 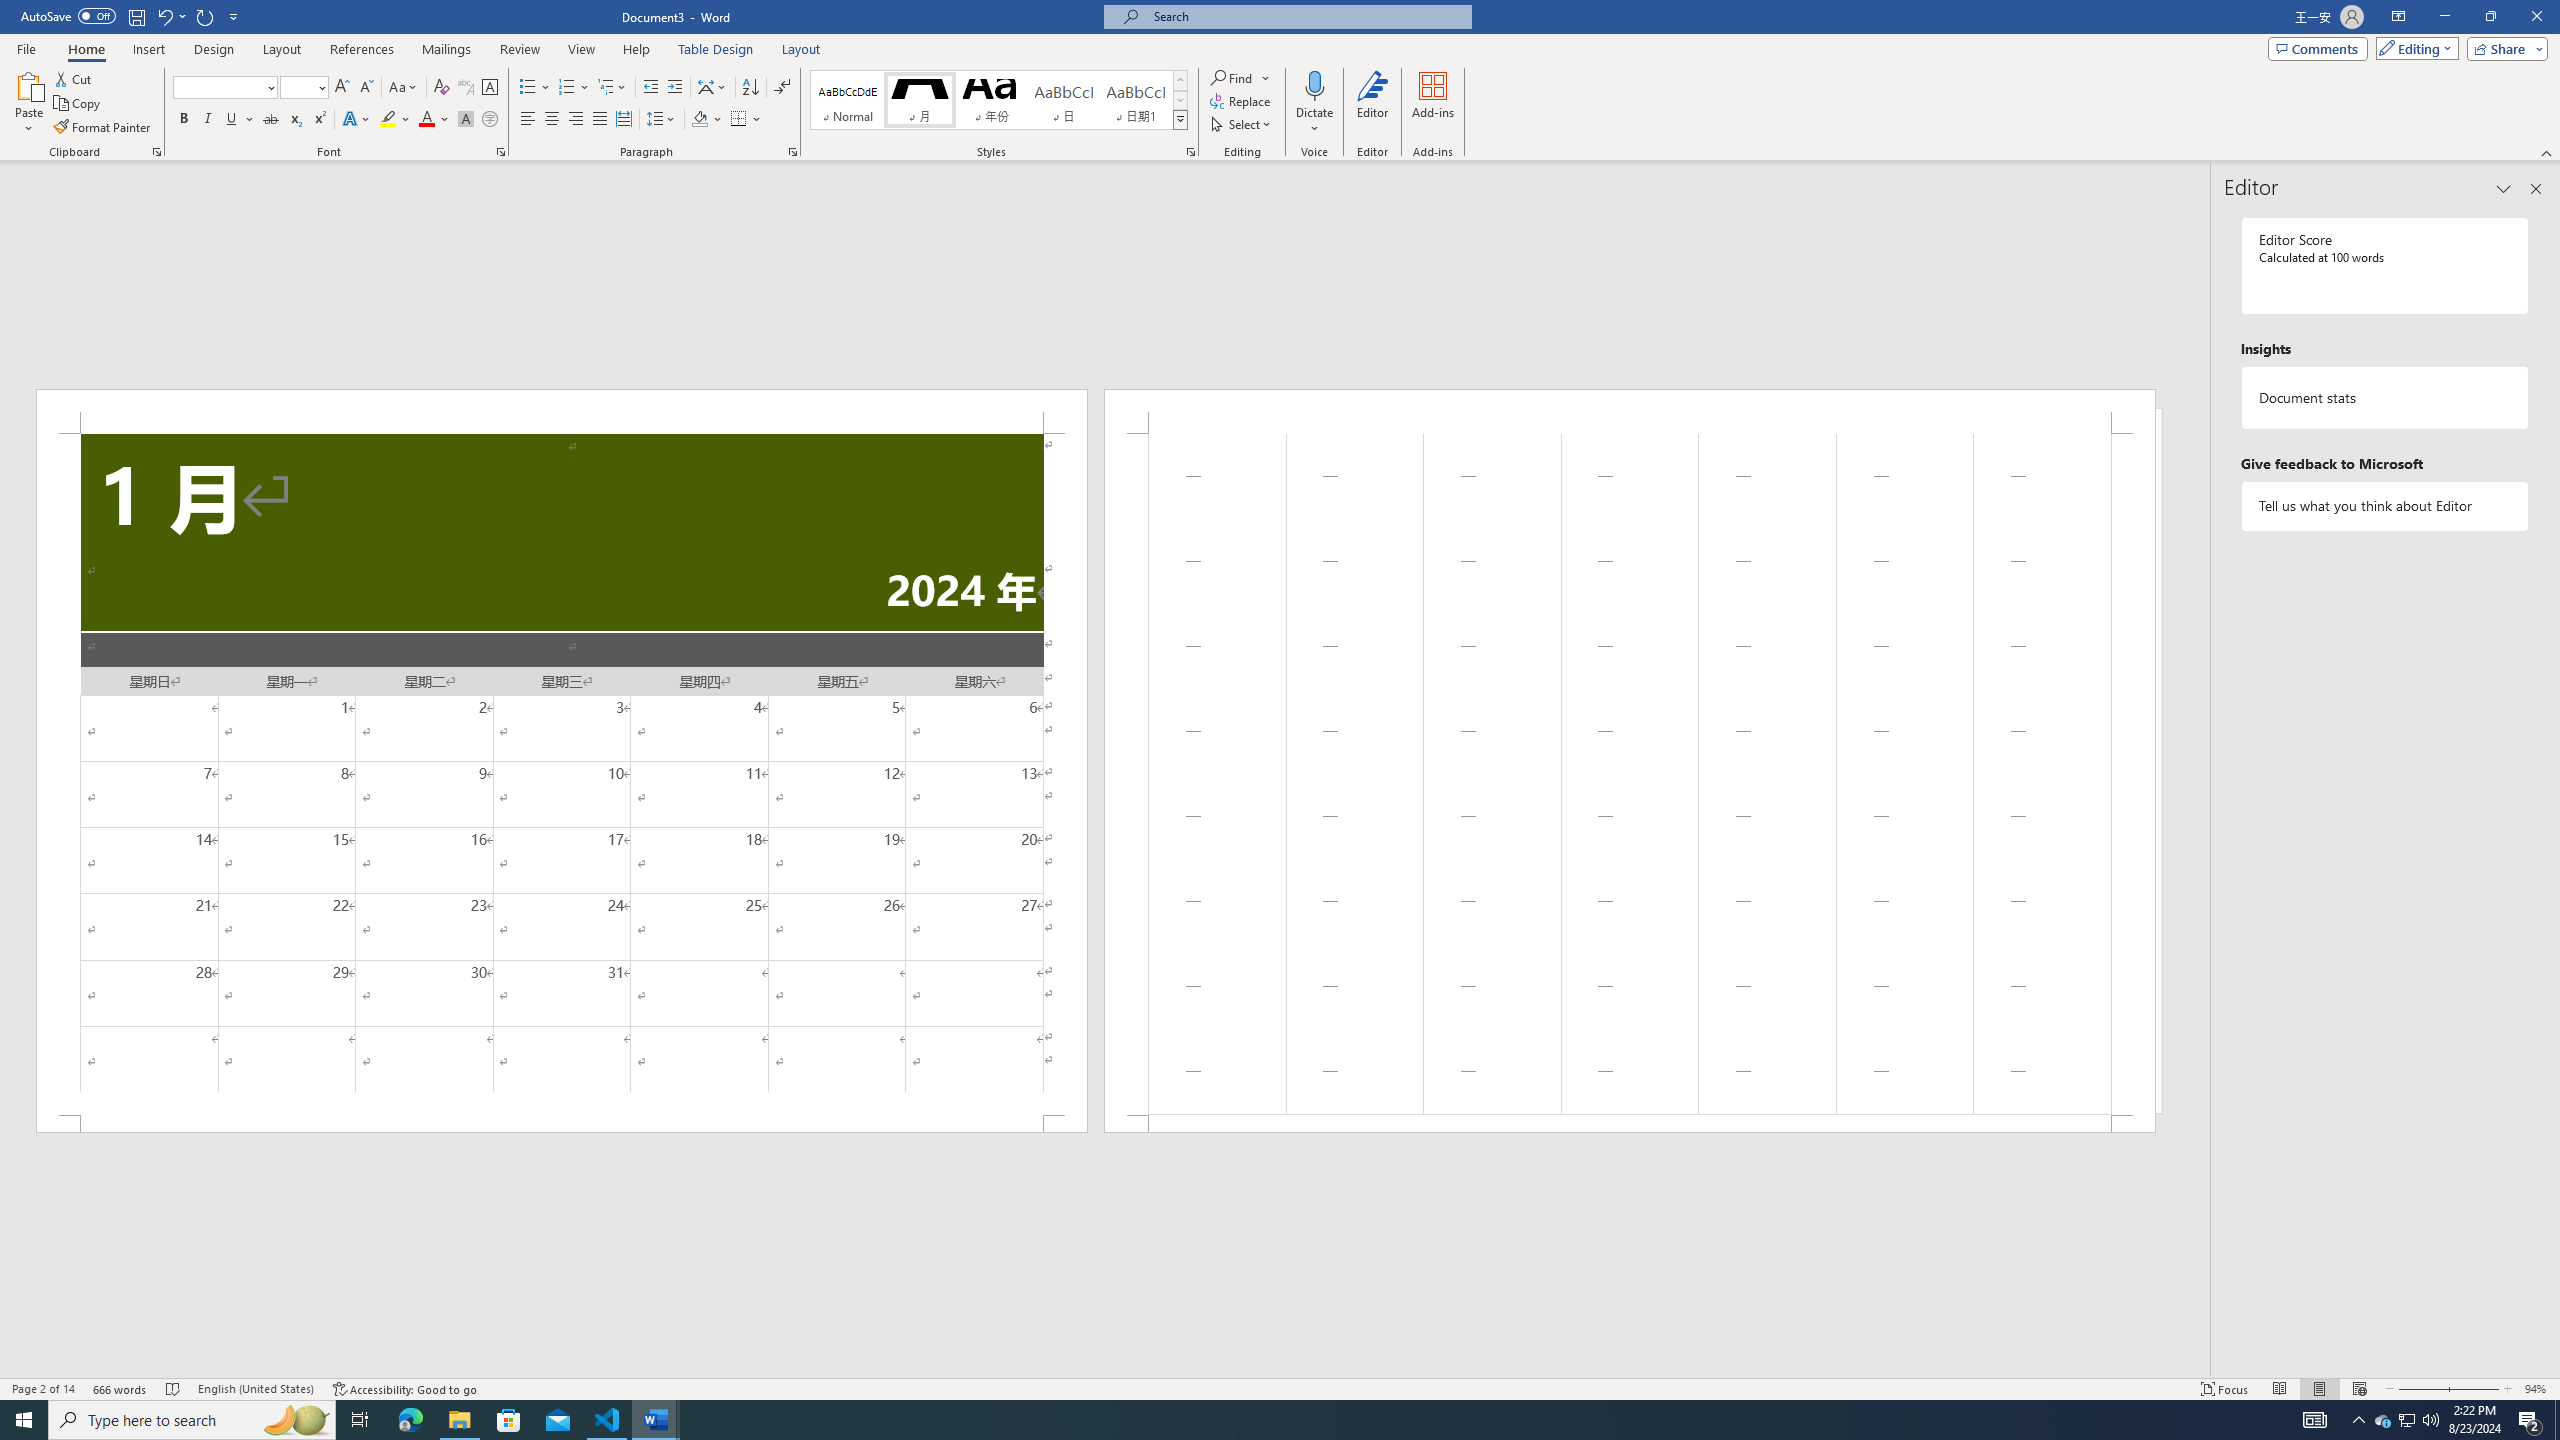 What do you see at coordinates (206, 16) in the screenshot?
I see `Repeat Style` at bounding box center [206, 16].